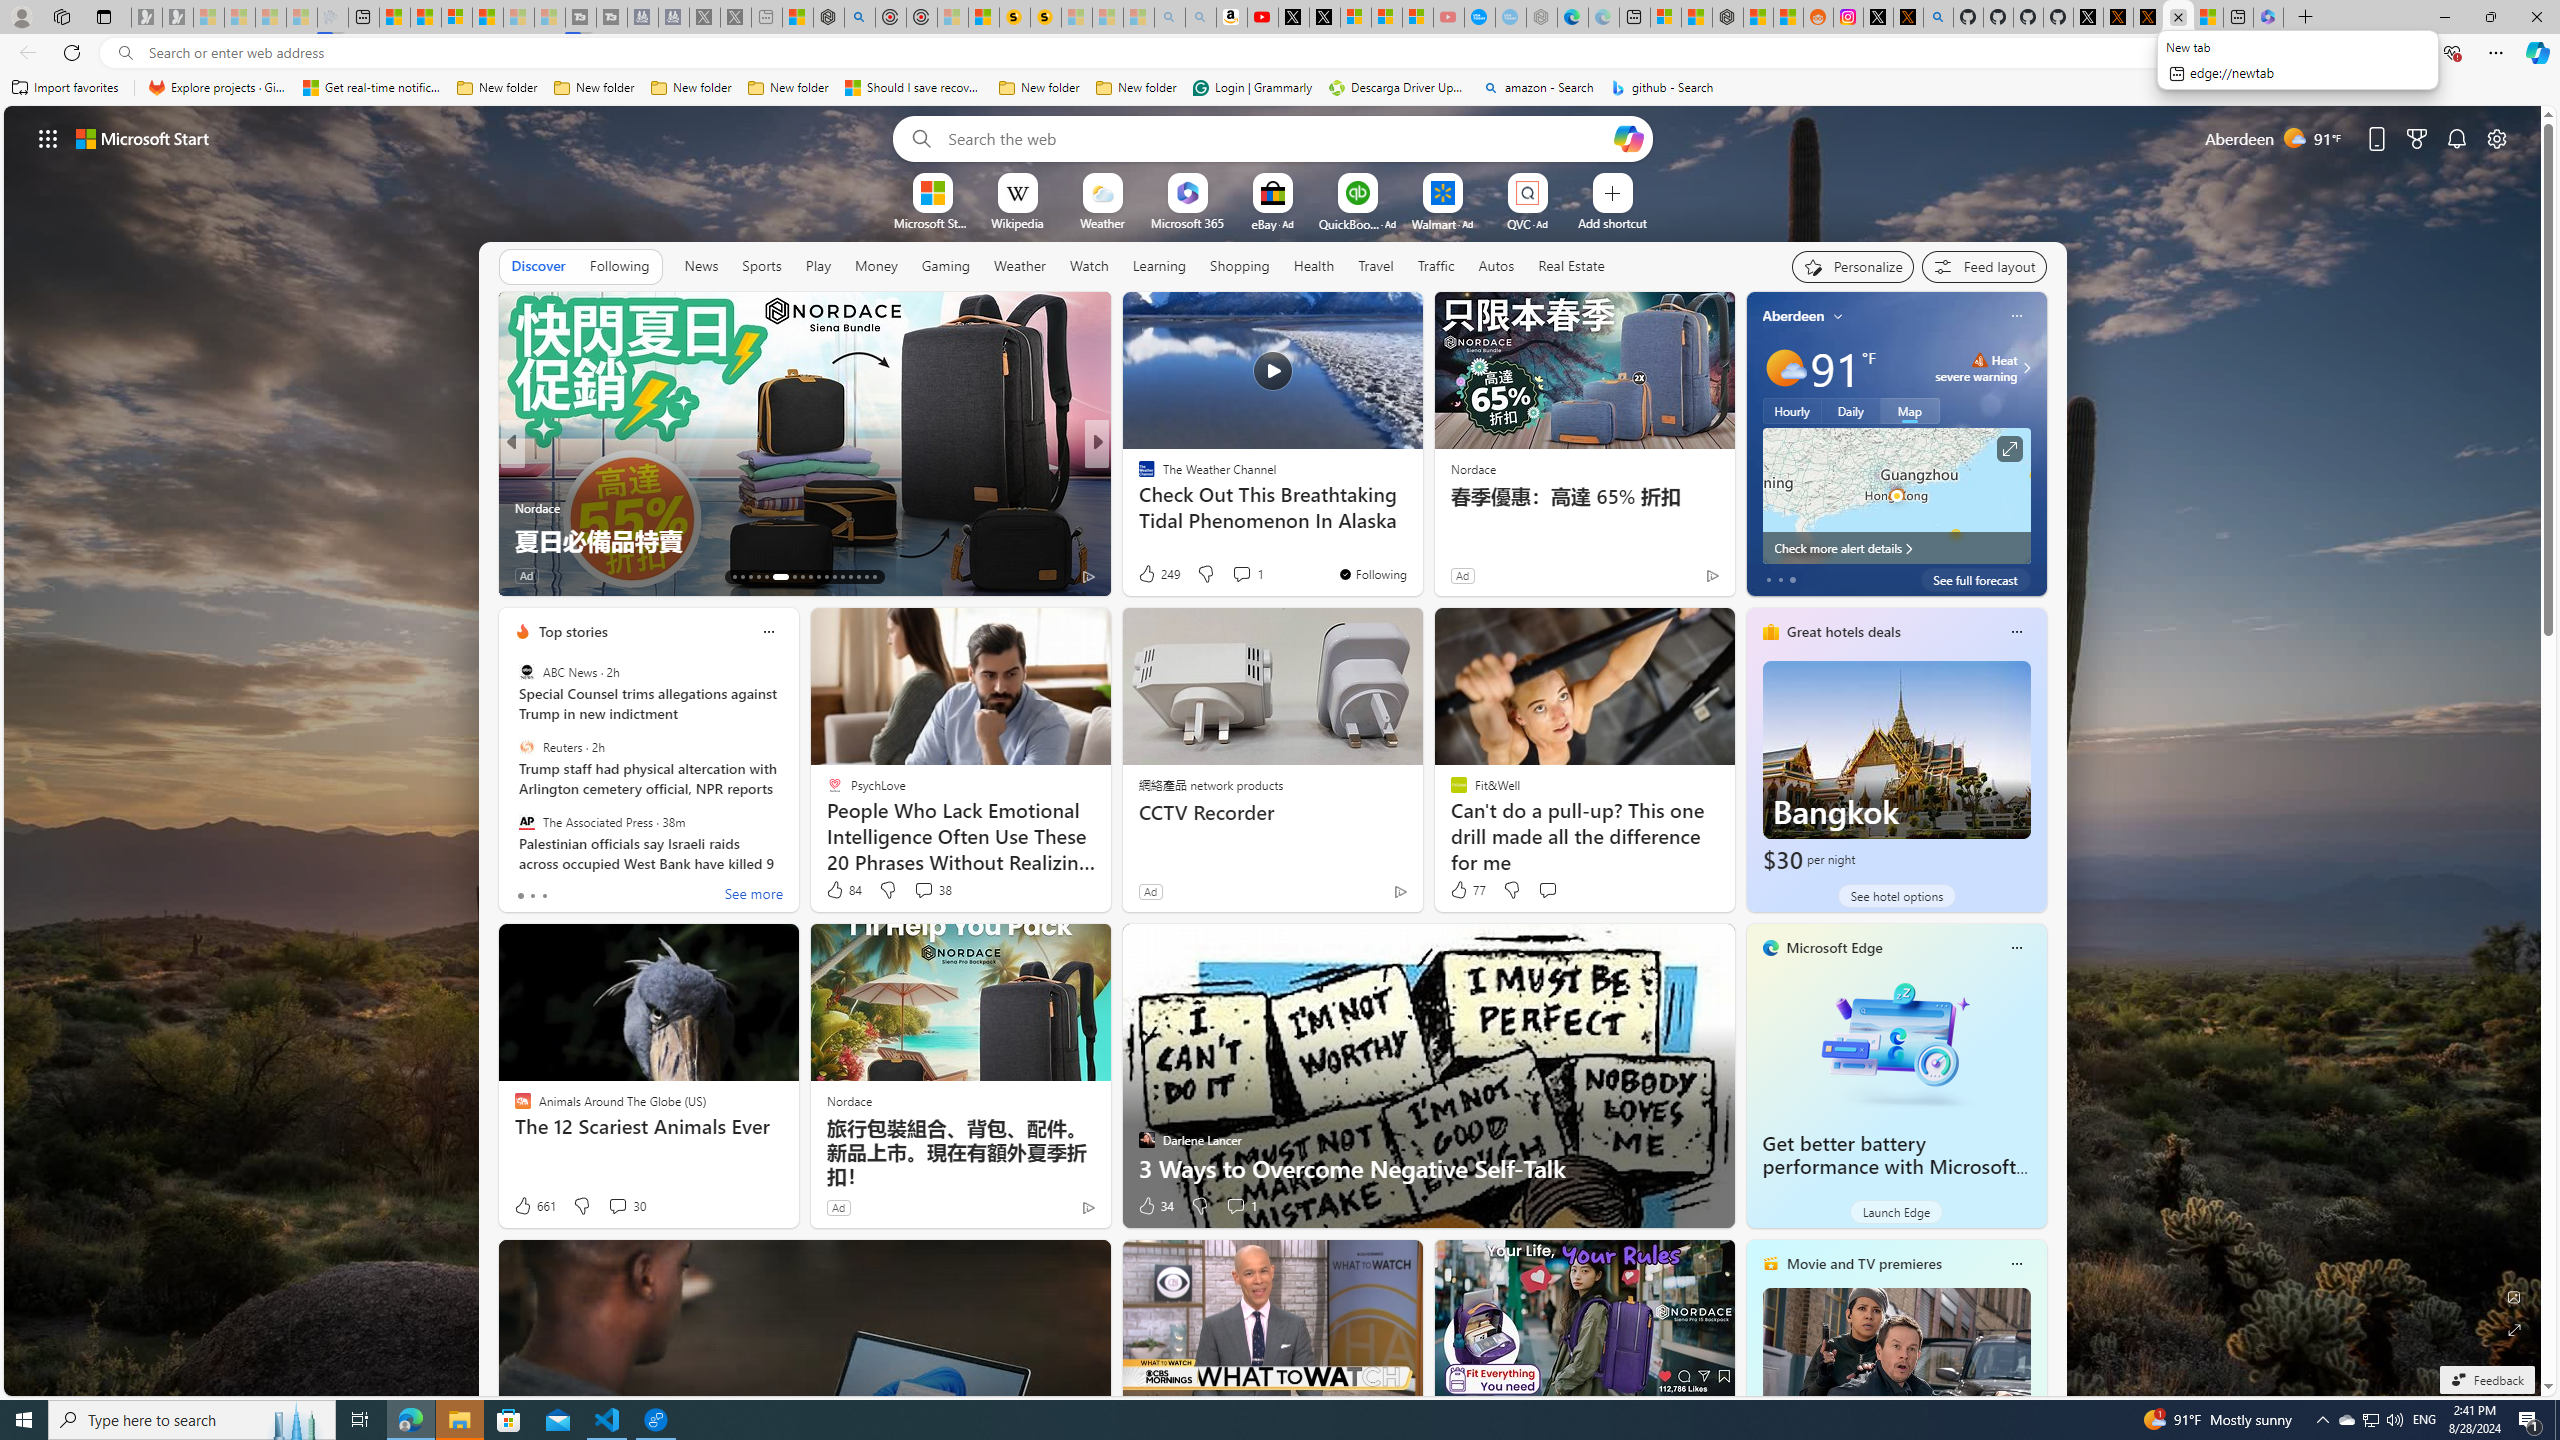 Image resolution: width=2560 pixels, height=1440 pixels. Describe the element at coordinates (932, 192) in the screenshot. I see `To get missing image descriptions, open the context menu.` at that location.